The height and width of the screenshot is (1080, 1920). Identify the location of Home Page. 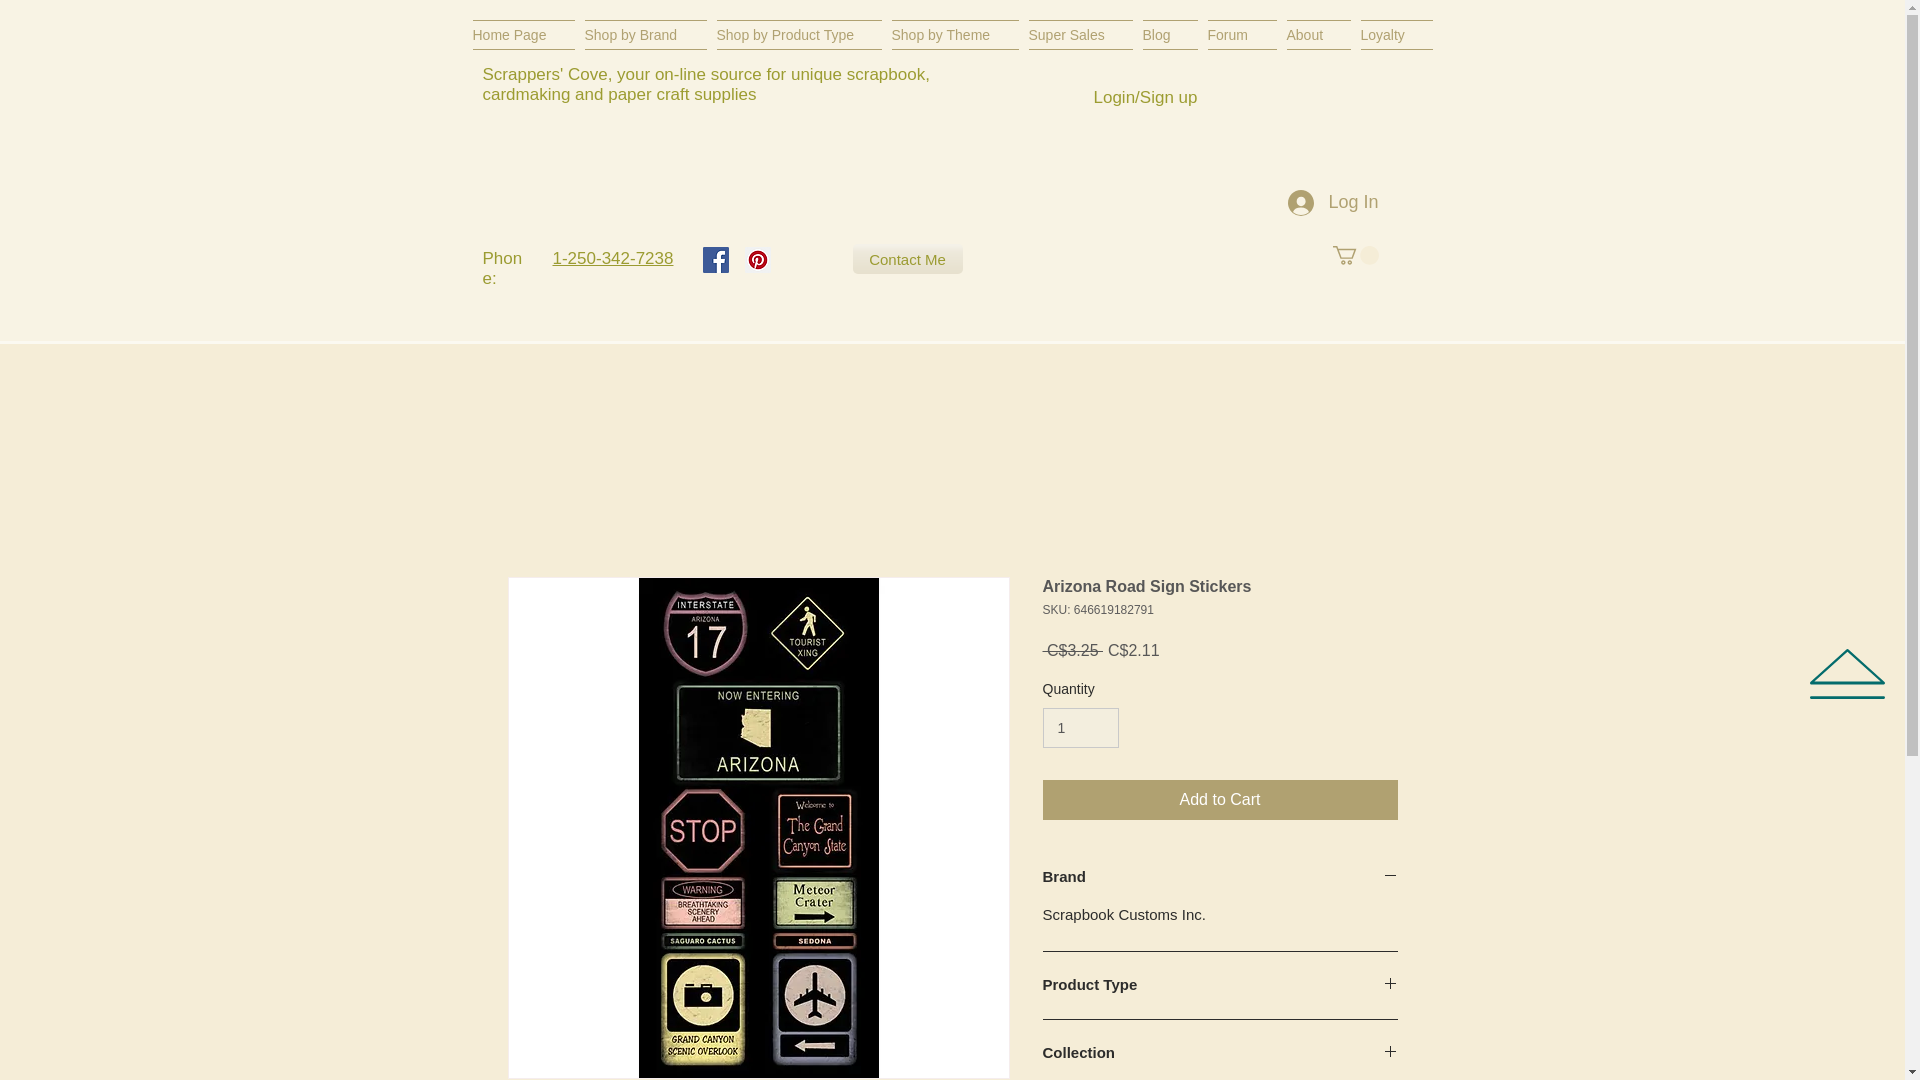
(526, 34).